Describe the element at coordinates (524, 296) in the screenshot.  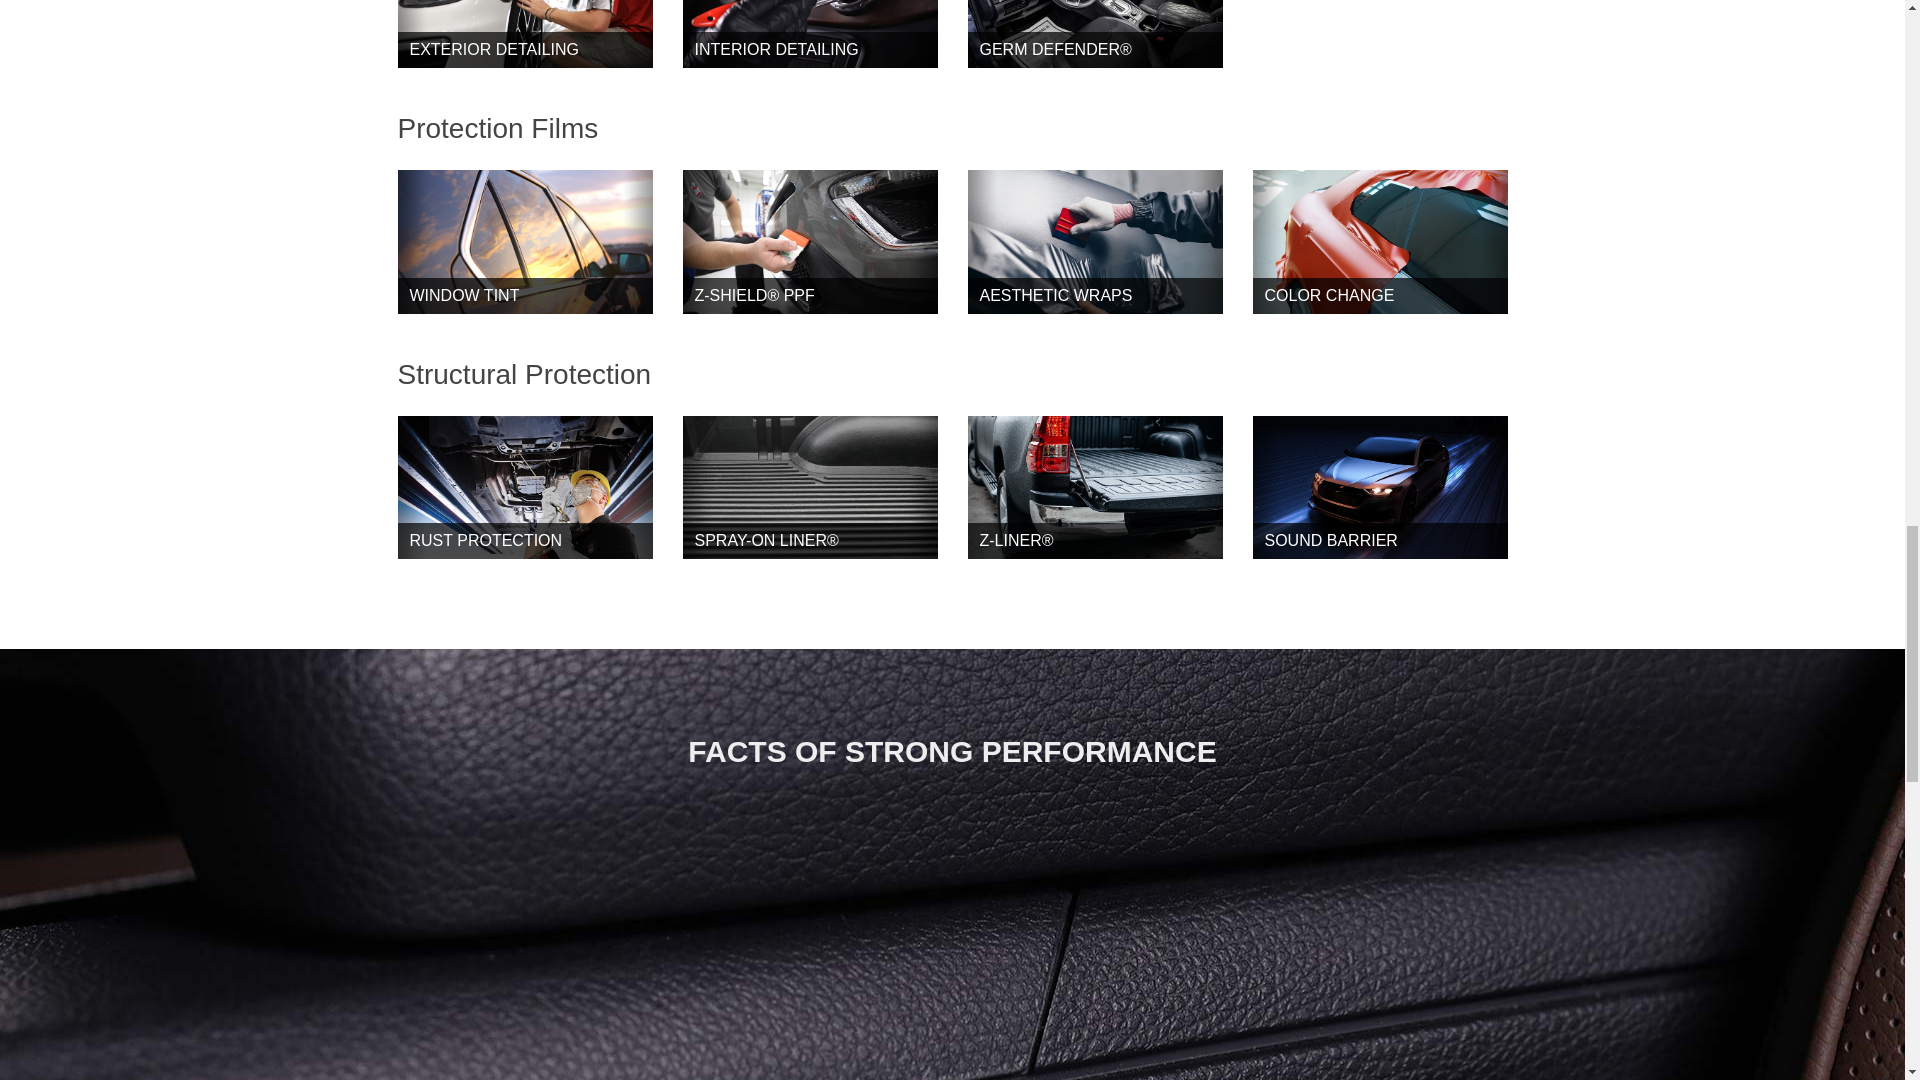
I see `WINDOW TINT` at that location.